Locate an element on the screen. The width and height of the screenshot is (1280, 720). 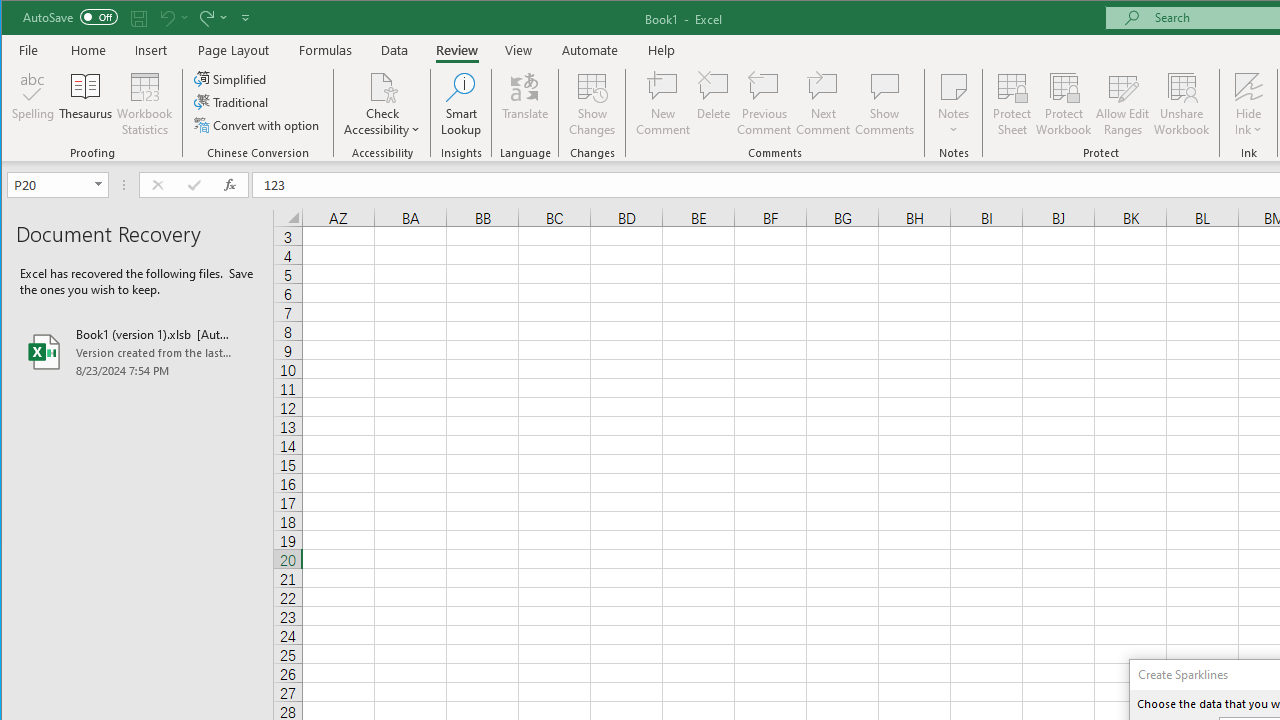
Unshare Workbook is located at coordinates (1182, 104).